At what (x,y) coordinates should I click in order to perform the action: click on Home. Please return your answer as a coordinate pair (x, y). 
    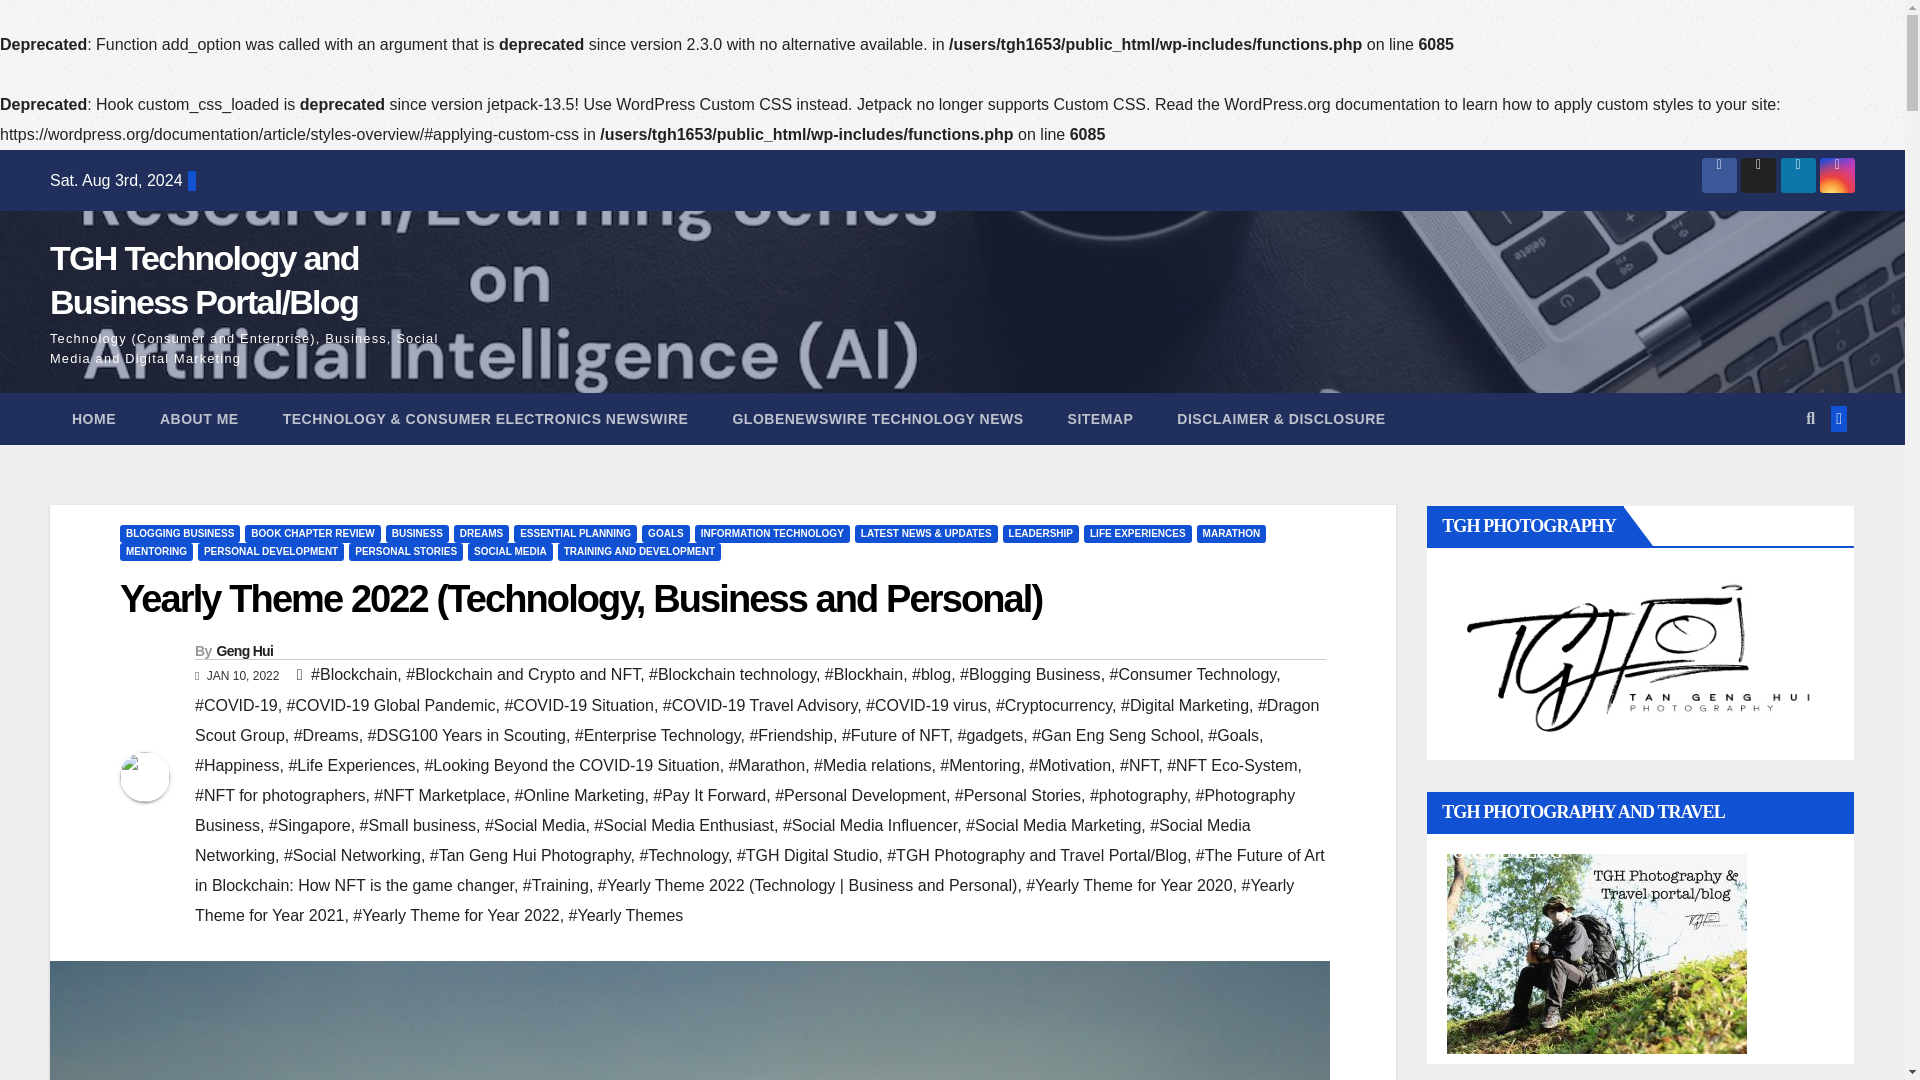
    Looking at the image, I should click on (94, 418).